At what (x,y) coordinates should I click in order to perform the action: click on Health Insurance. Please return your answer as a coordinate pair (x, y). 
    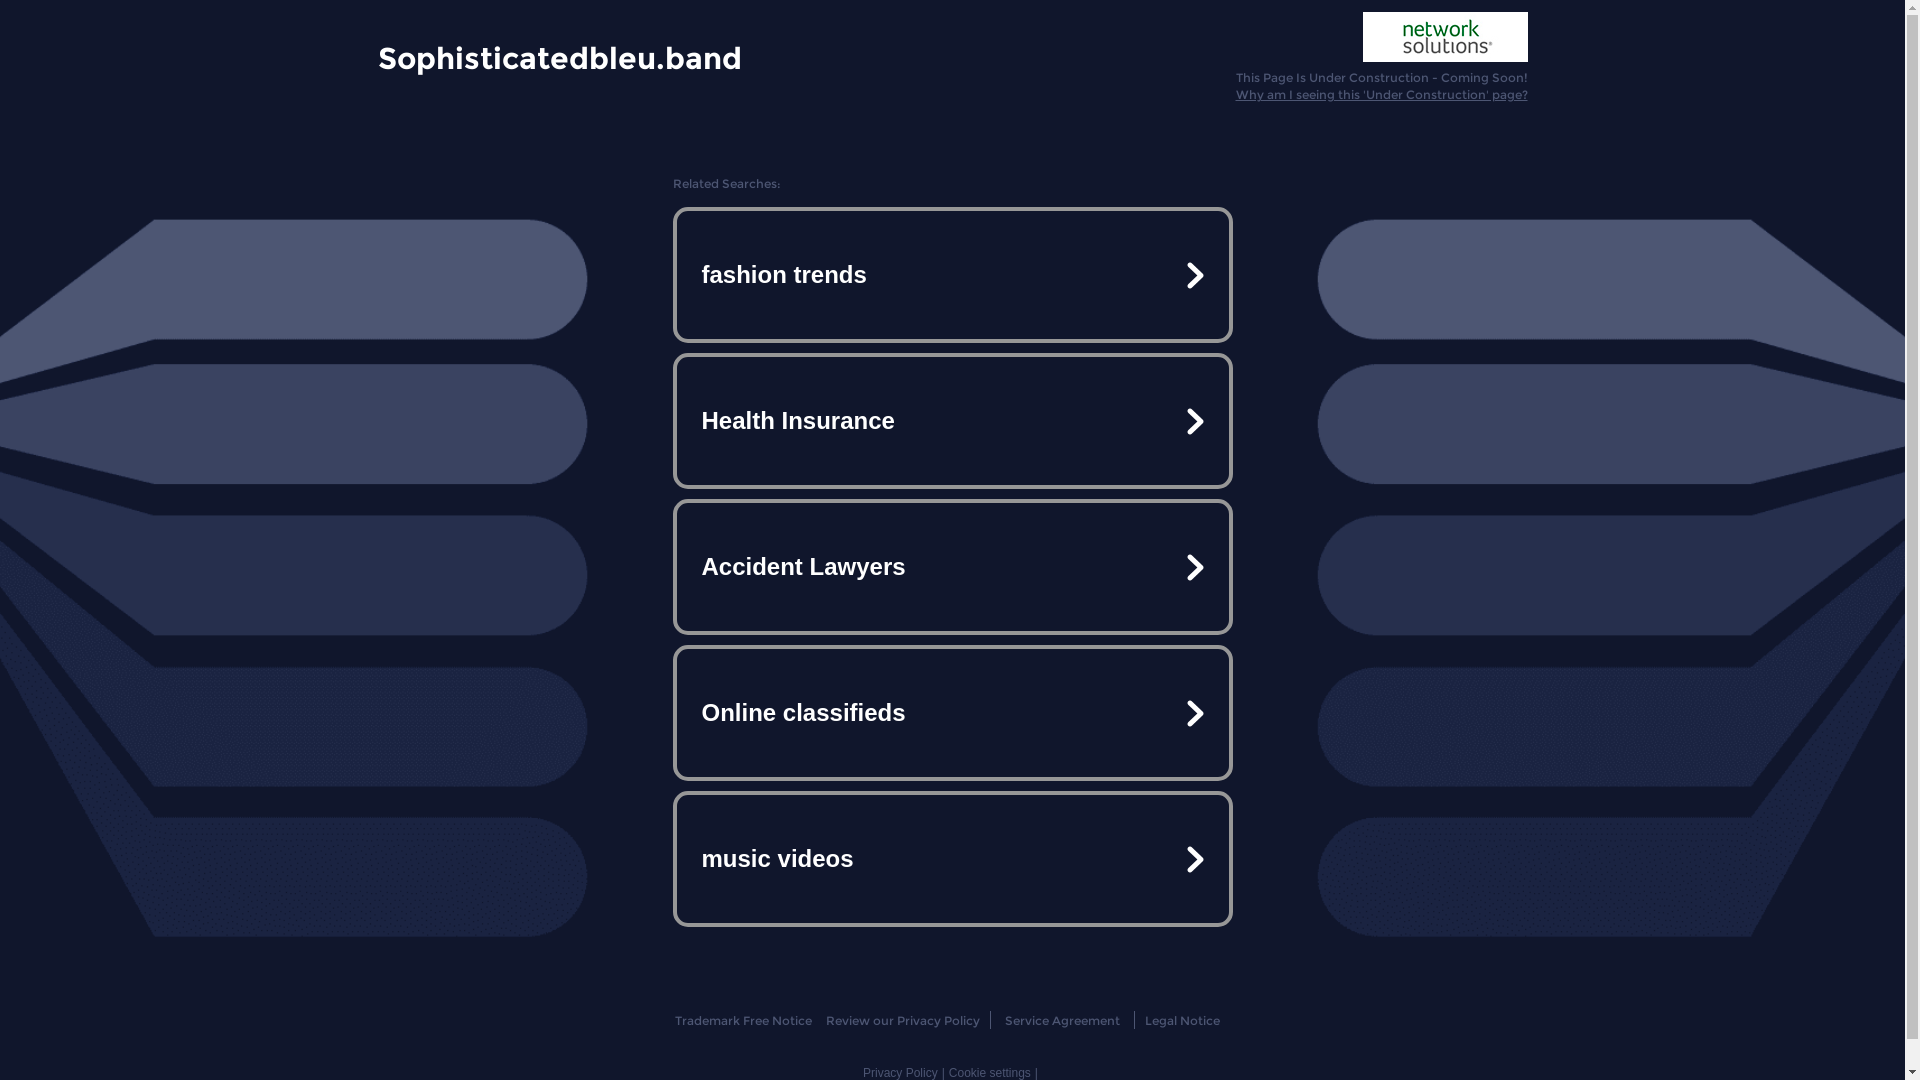
    Looking at the image, I should click on (952, 421).